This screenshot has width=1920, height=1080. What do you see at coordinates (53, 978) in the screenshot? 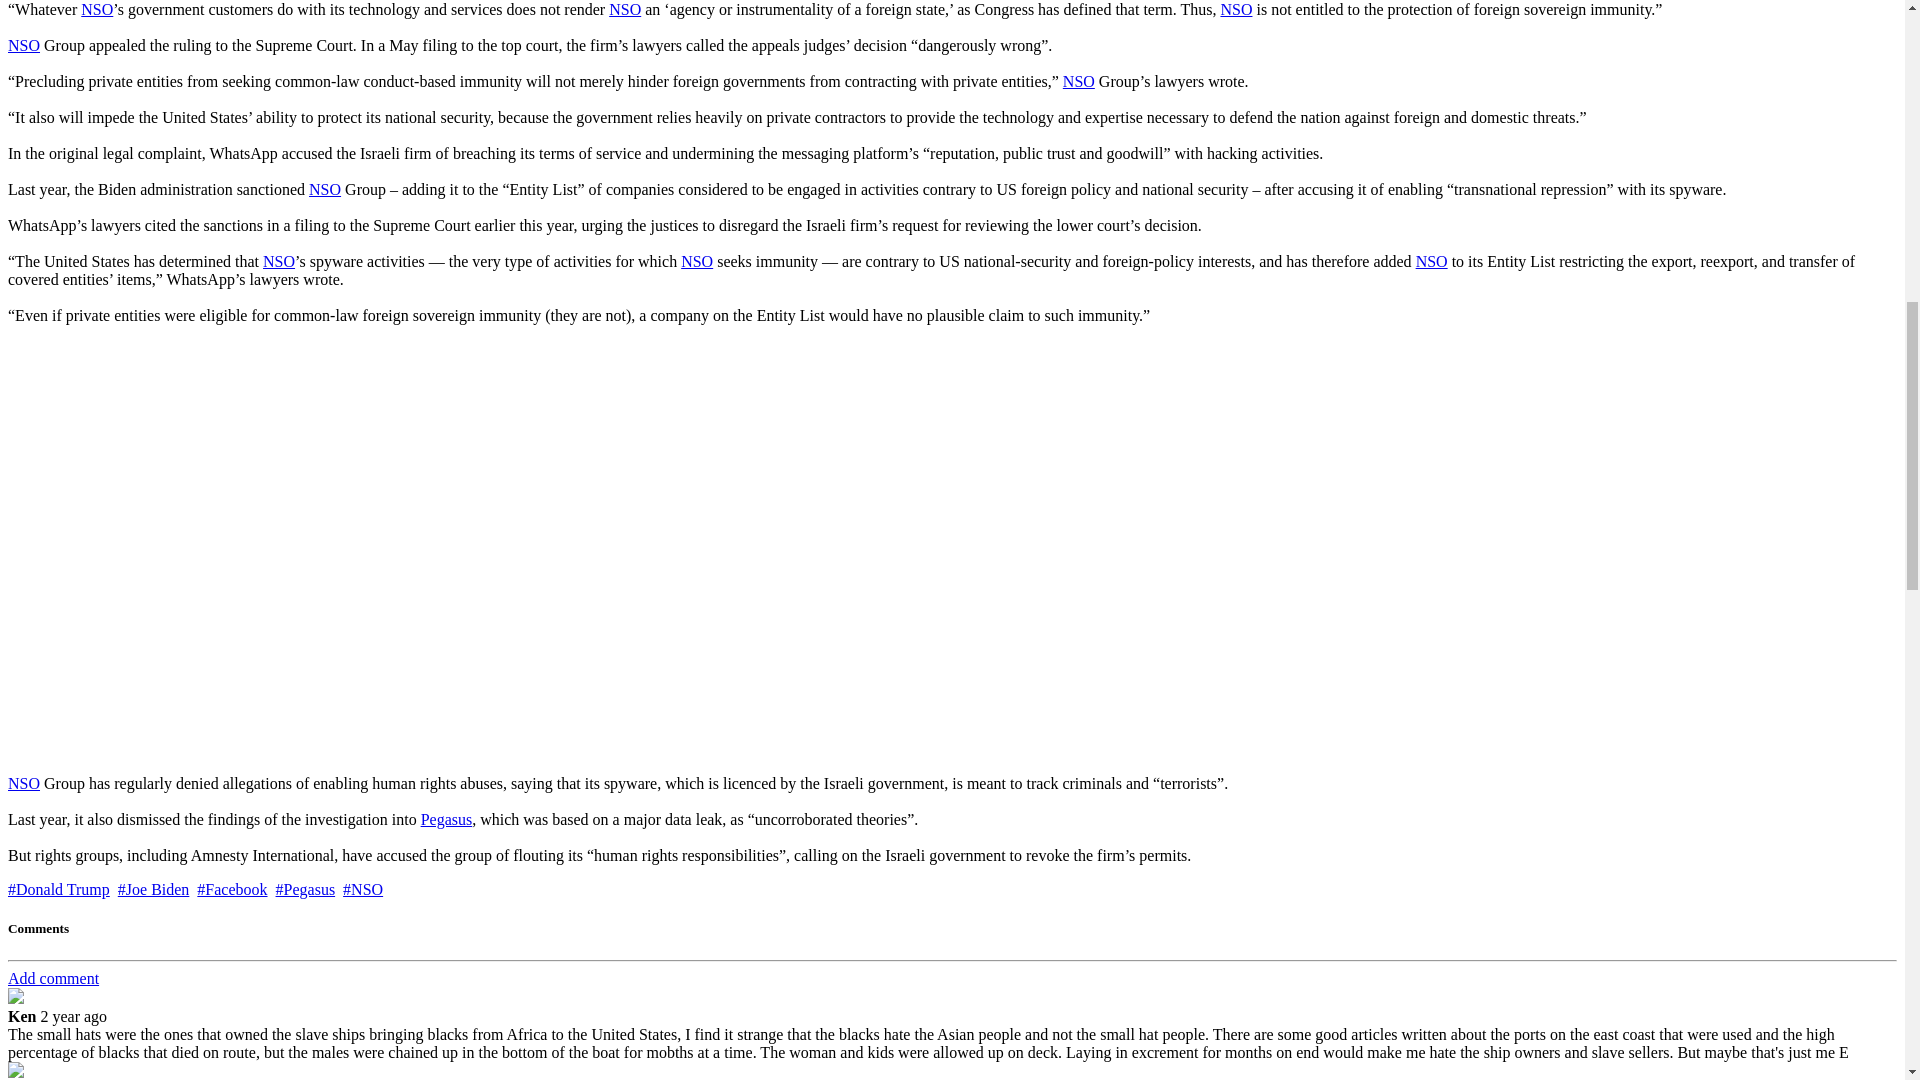
I see `Add comment` at bounding box center [53, 978].